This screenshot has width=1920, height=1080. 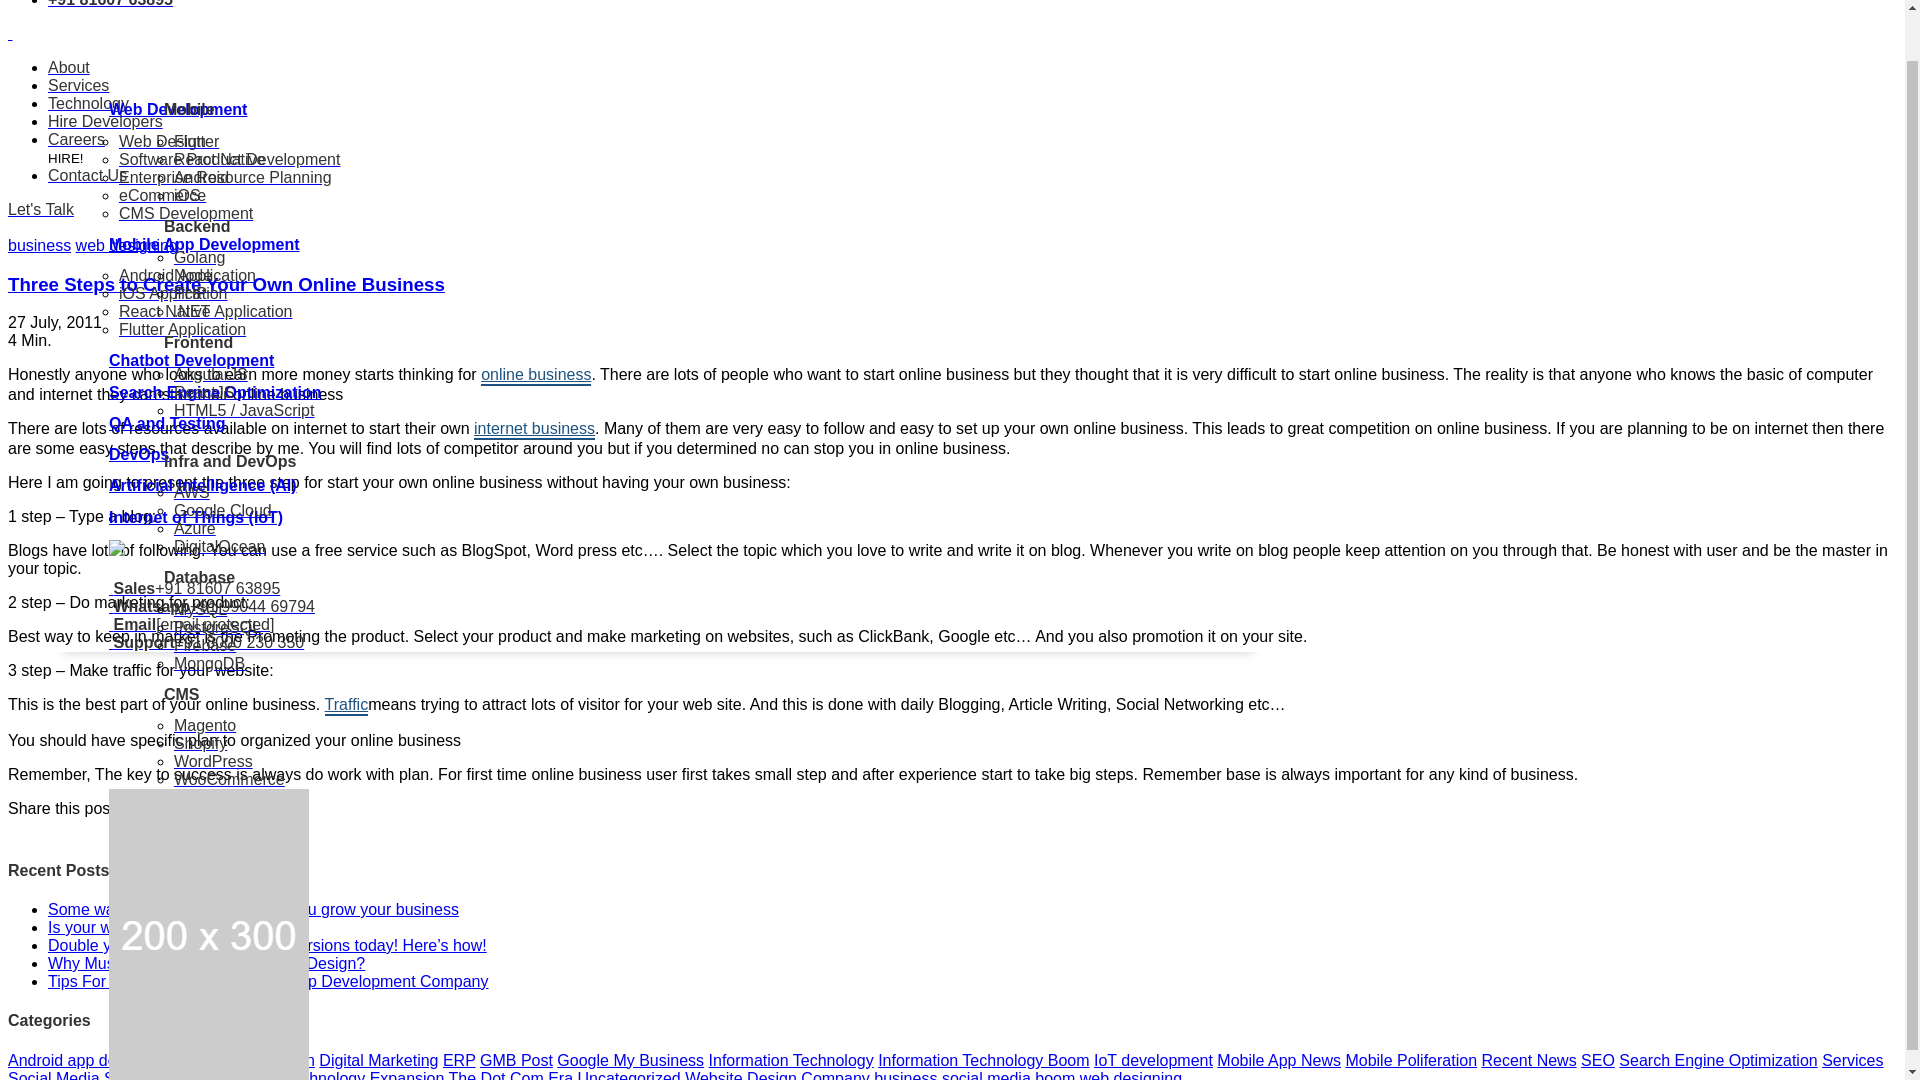 What do you see at coordinates (194, 477) in the screenshot?
I see `Azure` at bounding box center [194, 477].